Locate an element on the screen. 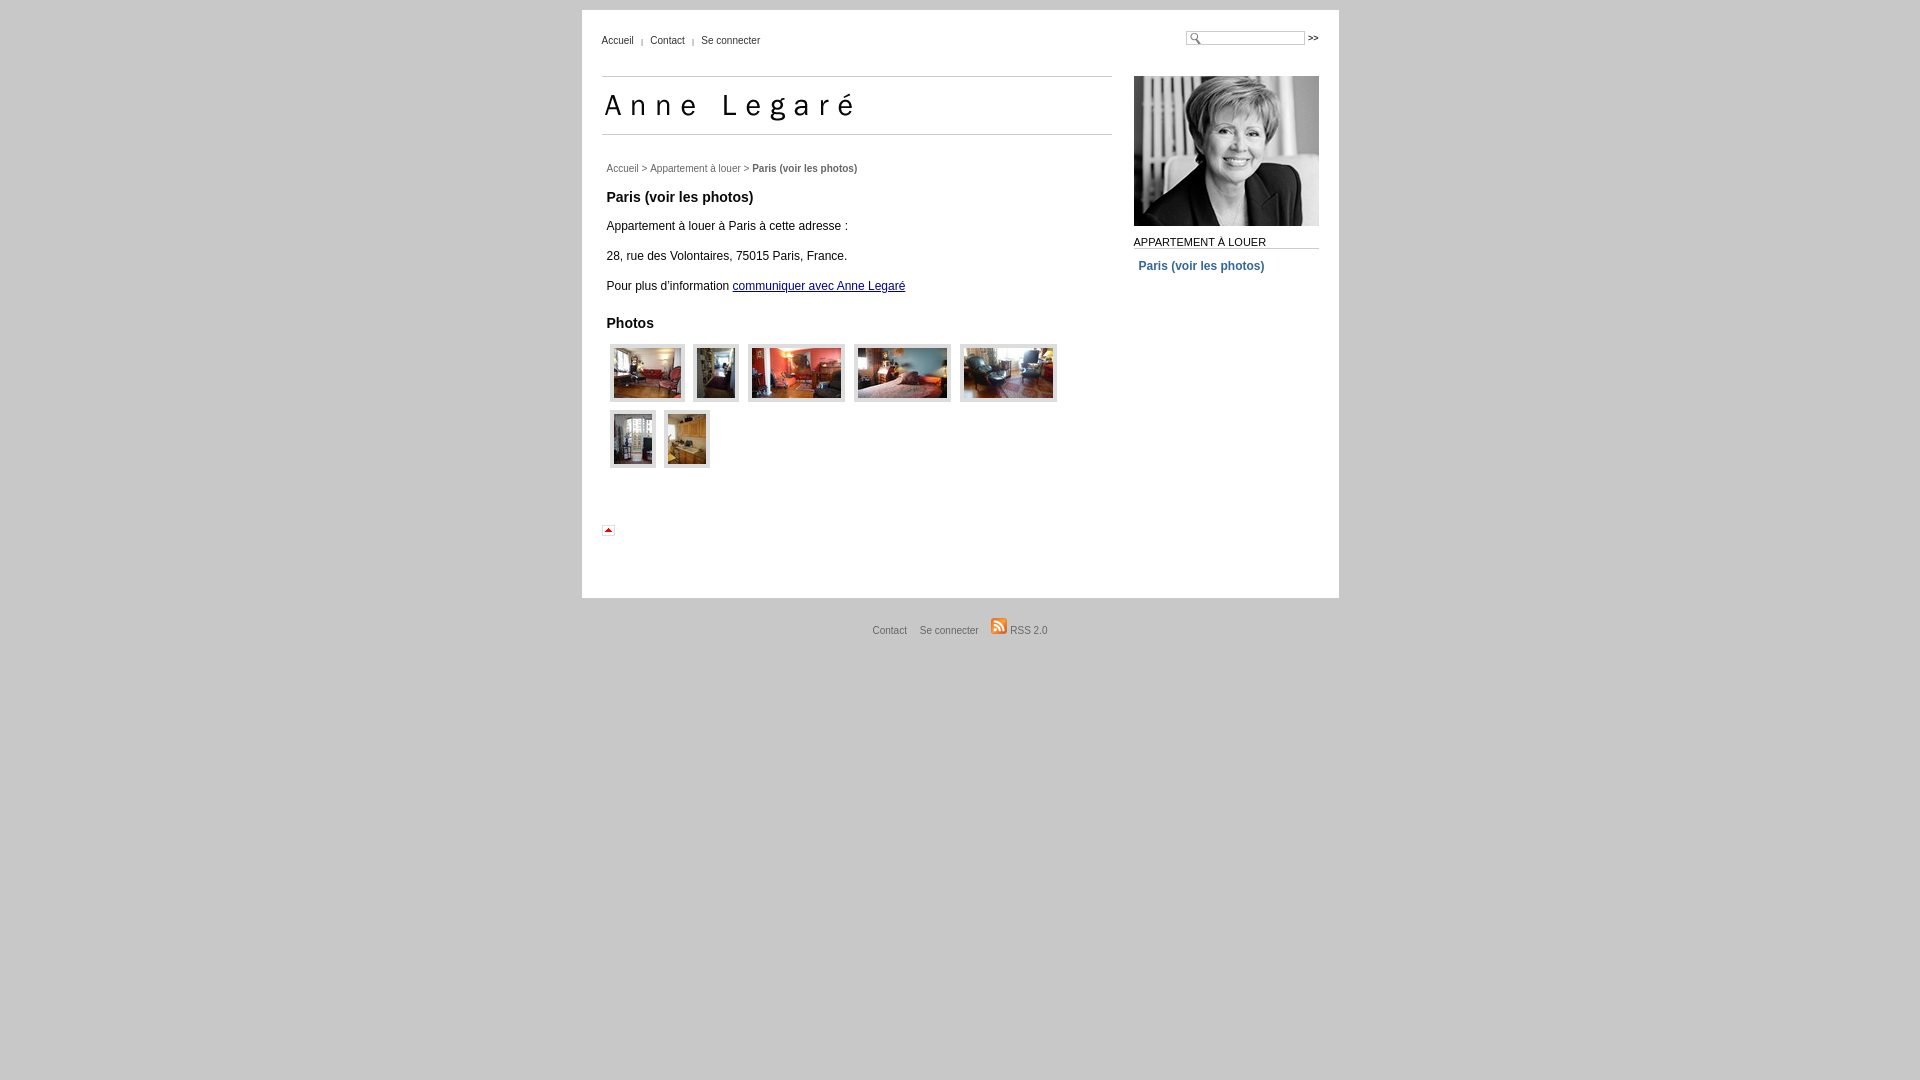  Contact is located at coordinates (667, 40).